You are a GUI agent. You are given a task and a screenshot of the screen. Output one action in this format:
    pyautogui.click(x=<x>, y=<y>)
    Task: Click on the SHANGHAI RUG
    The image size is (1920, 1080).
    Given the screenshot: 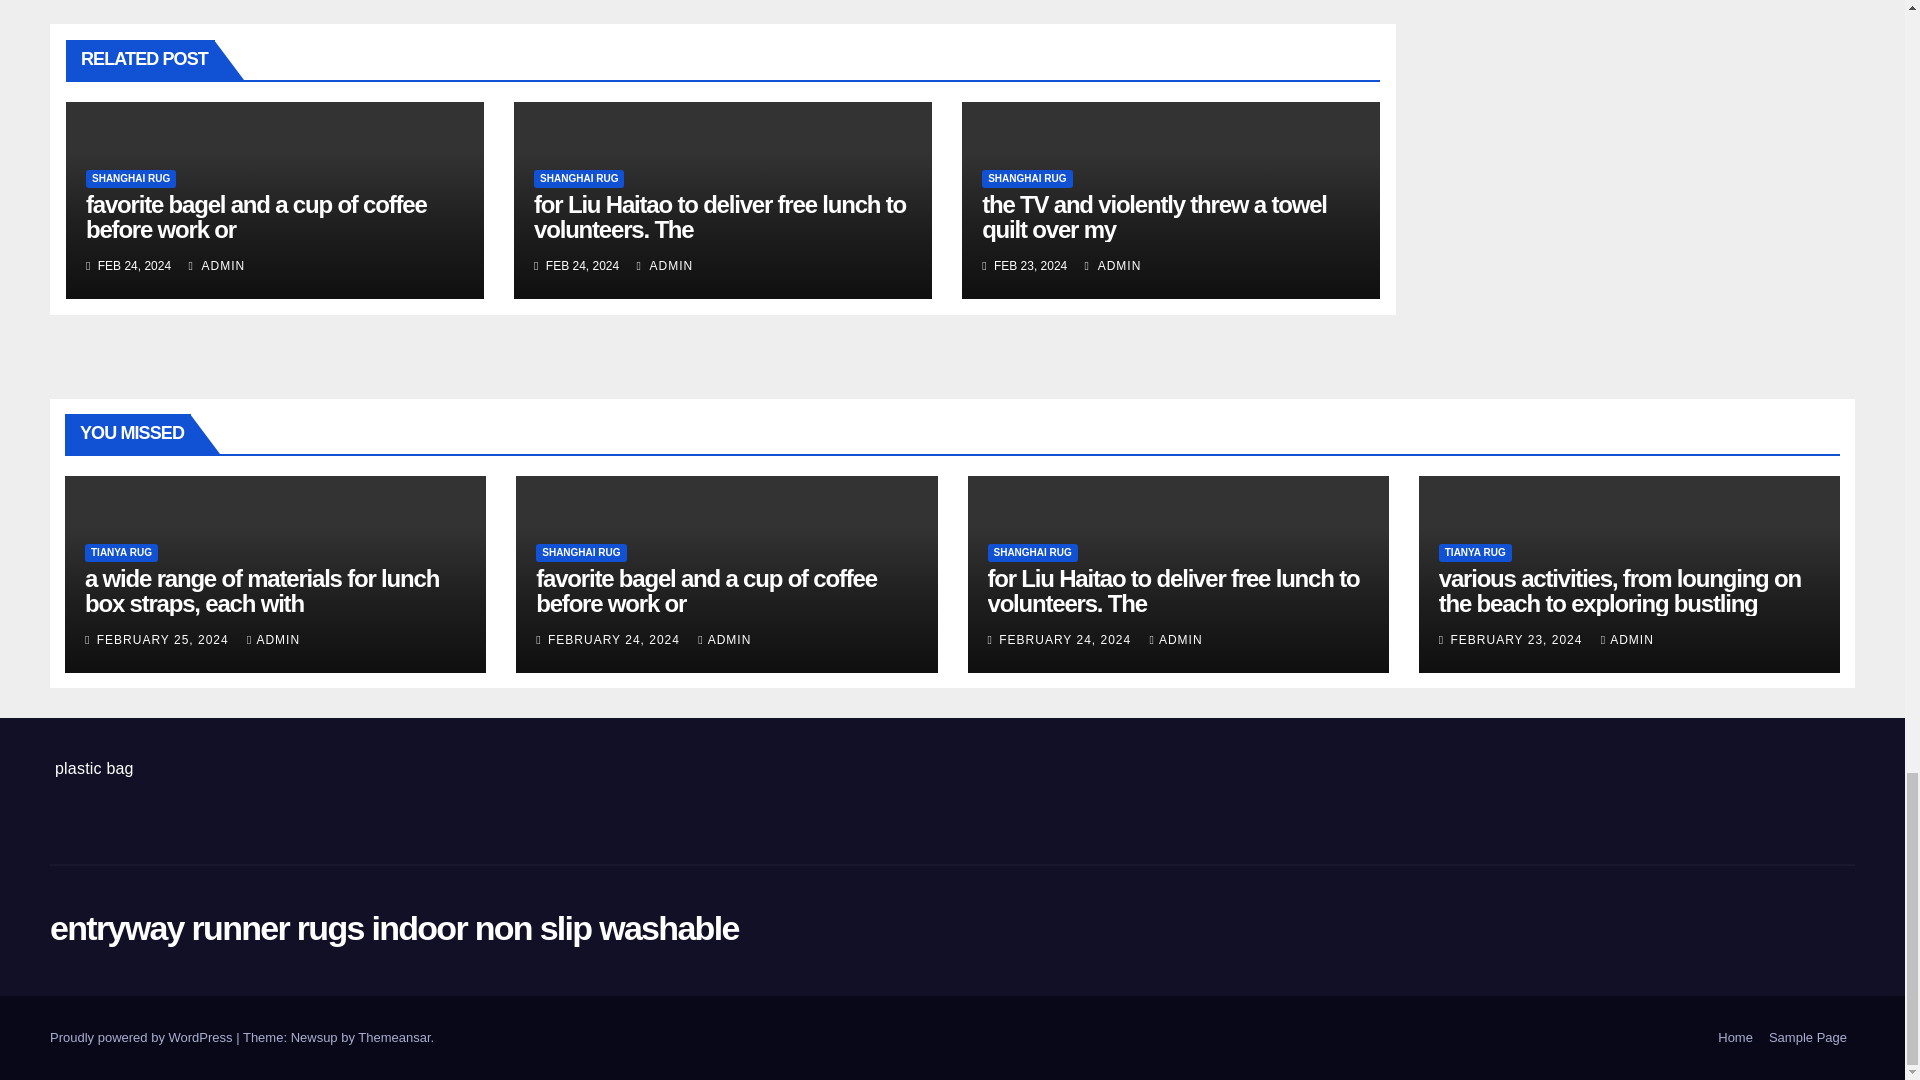 What is the action you would take?
    pyautogui.click(x=1026, y=178)
    